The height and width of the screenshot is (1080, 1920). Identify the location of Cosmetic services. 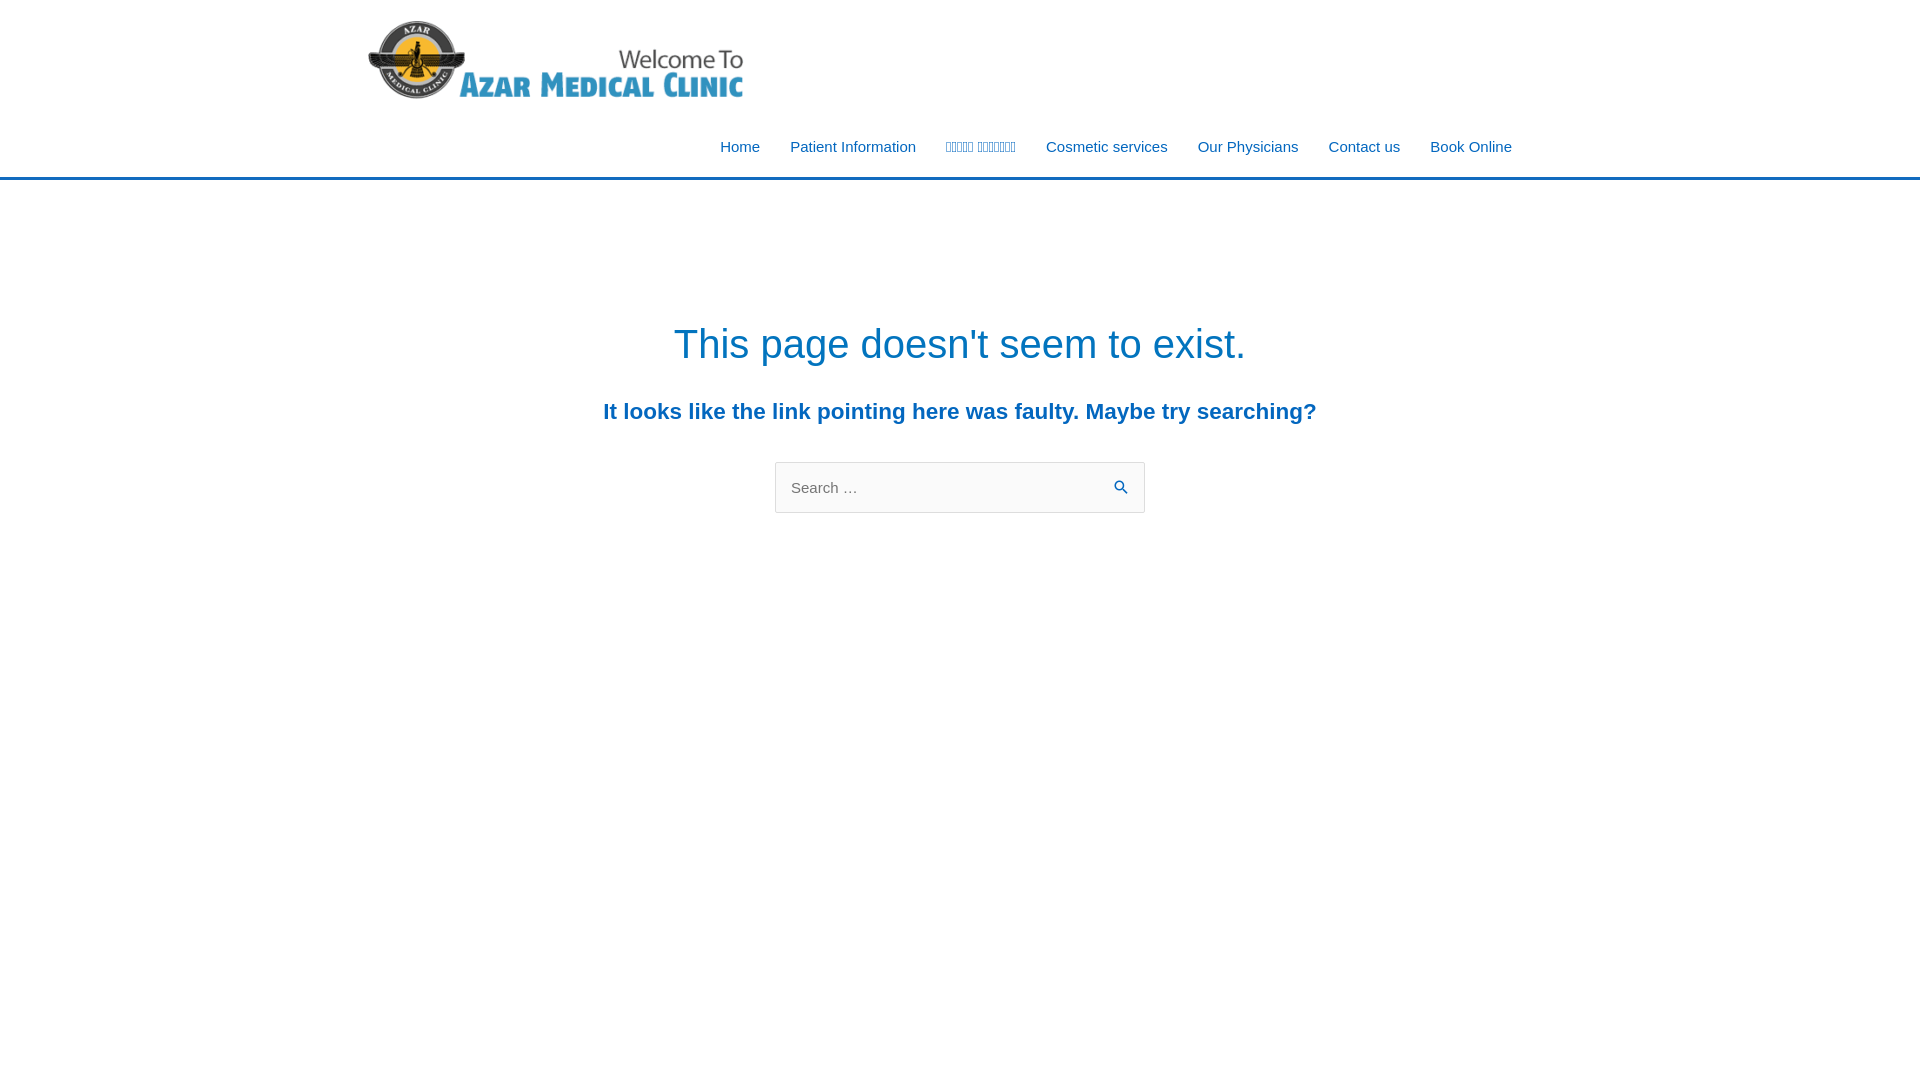
(1107, 147).